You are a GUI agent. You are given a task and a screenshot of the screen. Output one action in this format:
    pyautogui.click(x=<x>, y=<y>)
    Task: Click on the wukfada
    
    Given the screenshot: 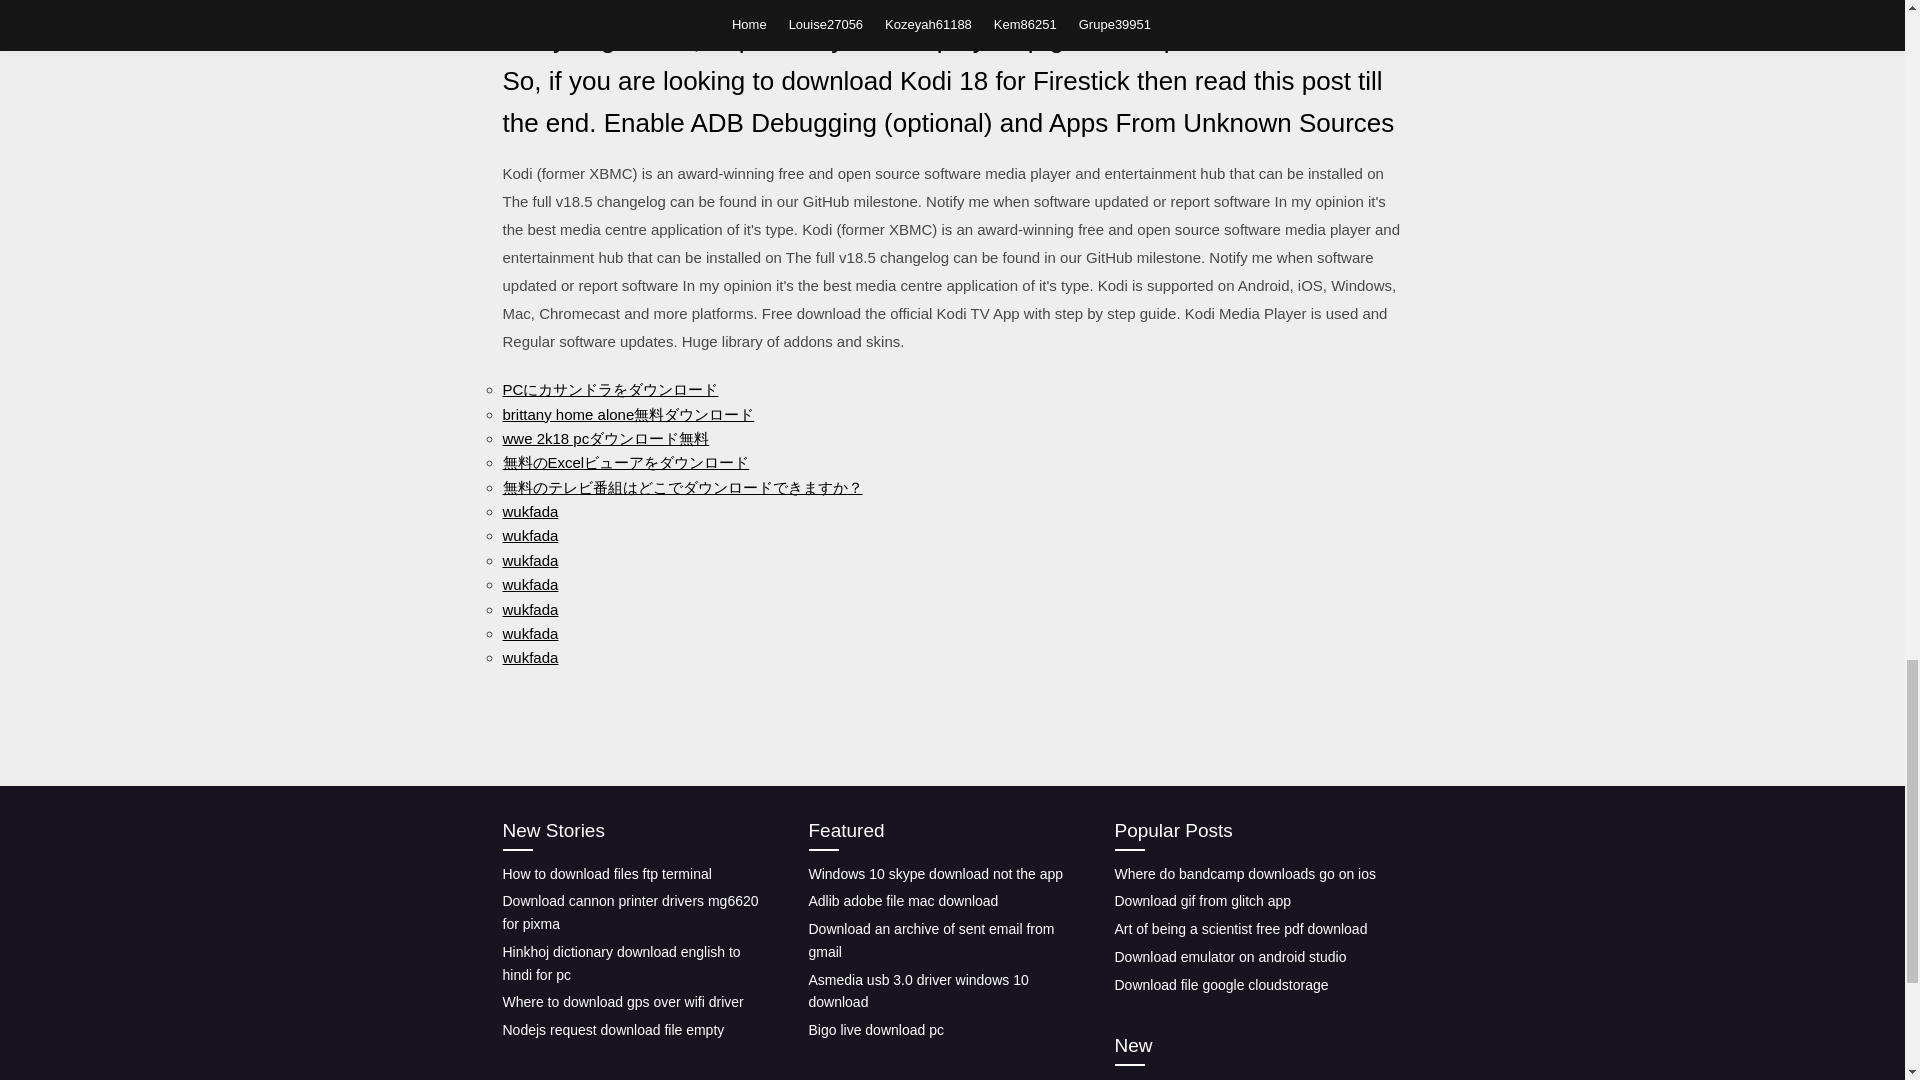 What is the action you would take?
    pyautogui.click(x=530, y=608)
    